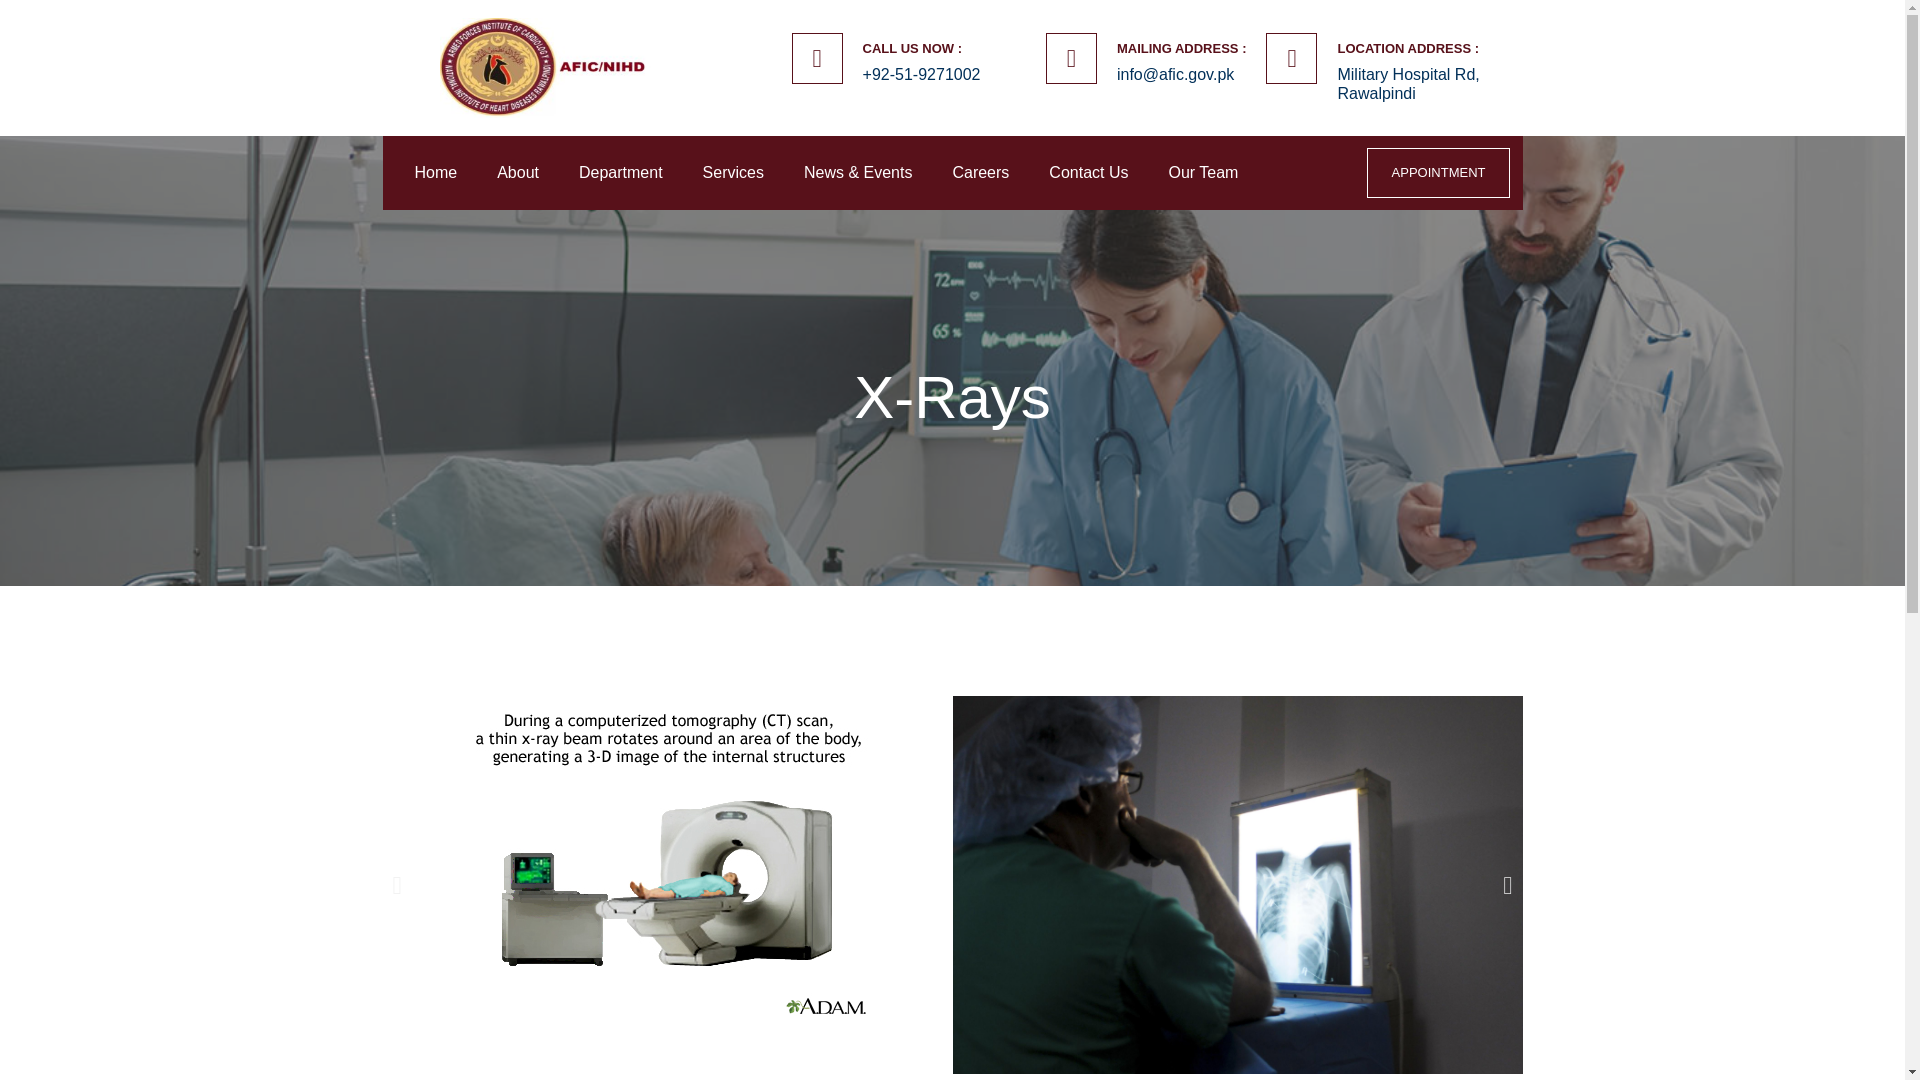  What do you see at coordinates (1088, 172) in the screenshot?
I see `Contact Us` at bounding box center [1088, 172].